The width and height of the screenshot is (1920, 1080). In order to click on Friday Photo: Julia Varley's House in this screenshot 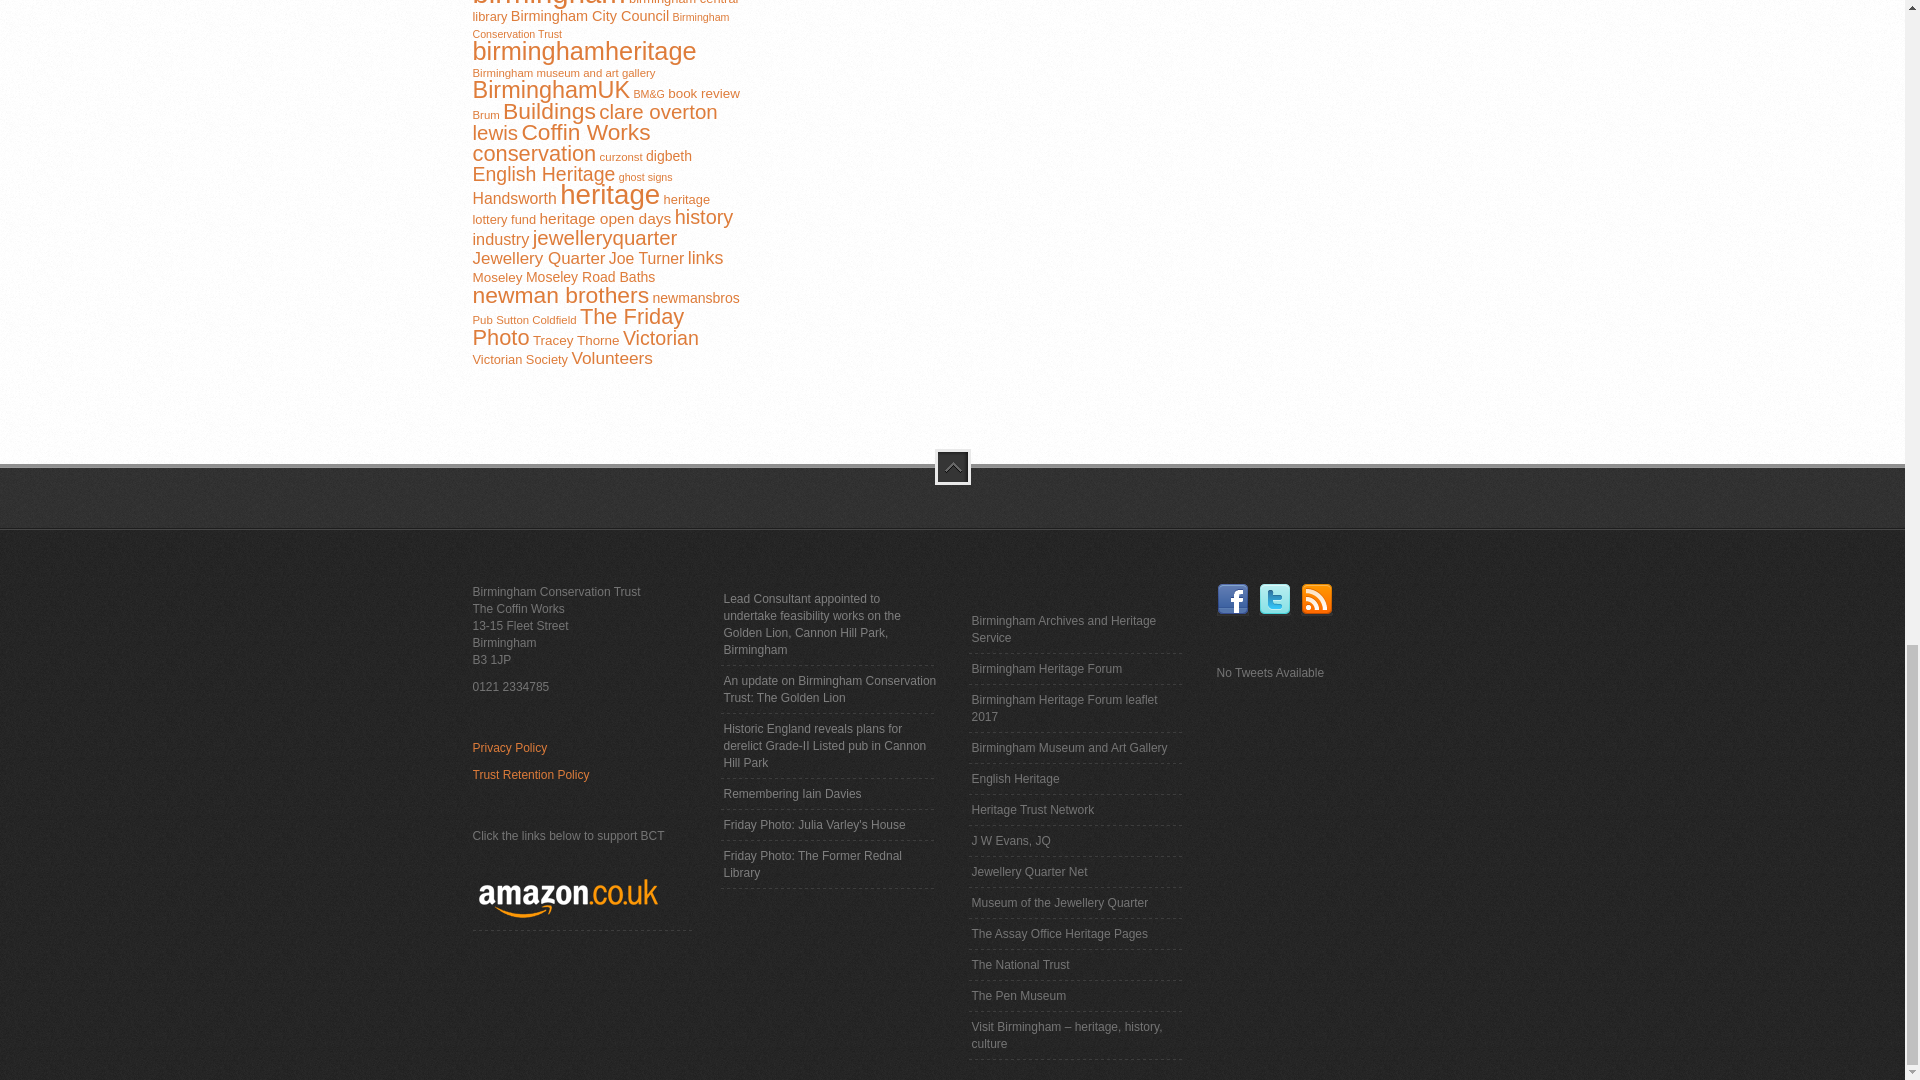, I will do `click(814, 824)`.